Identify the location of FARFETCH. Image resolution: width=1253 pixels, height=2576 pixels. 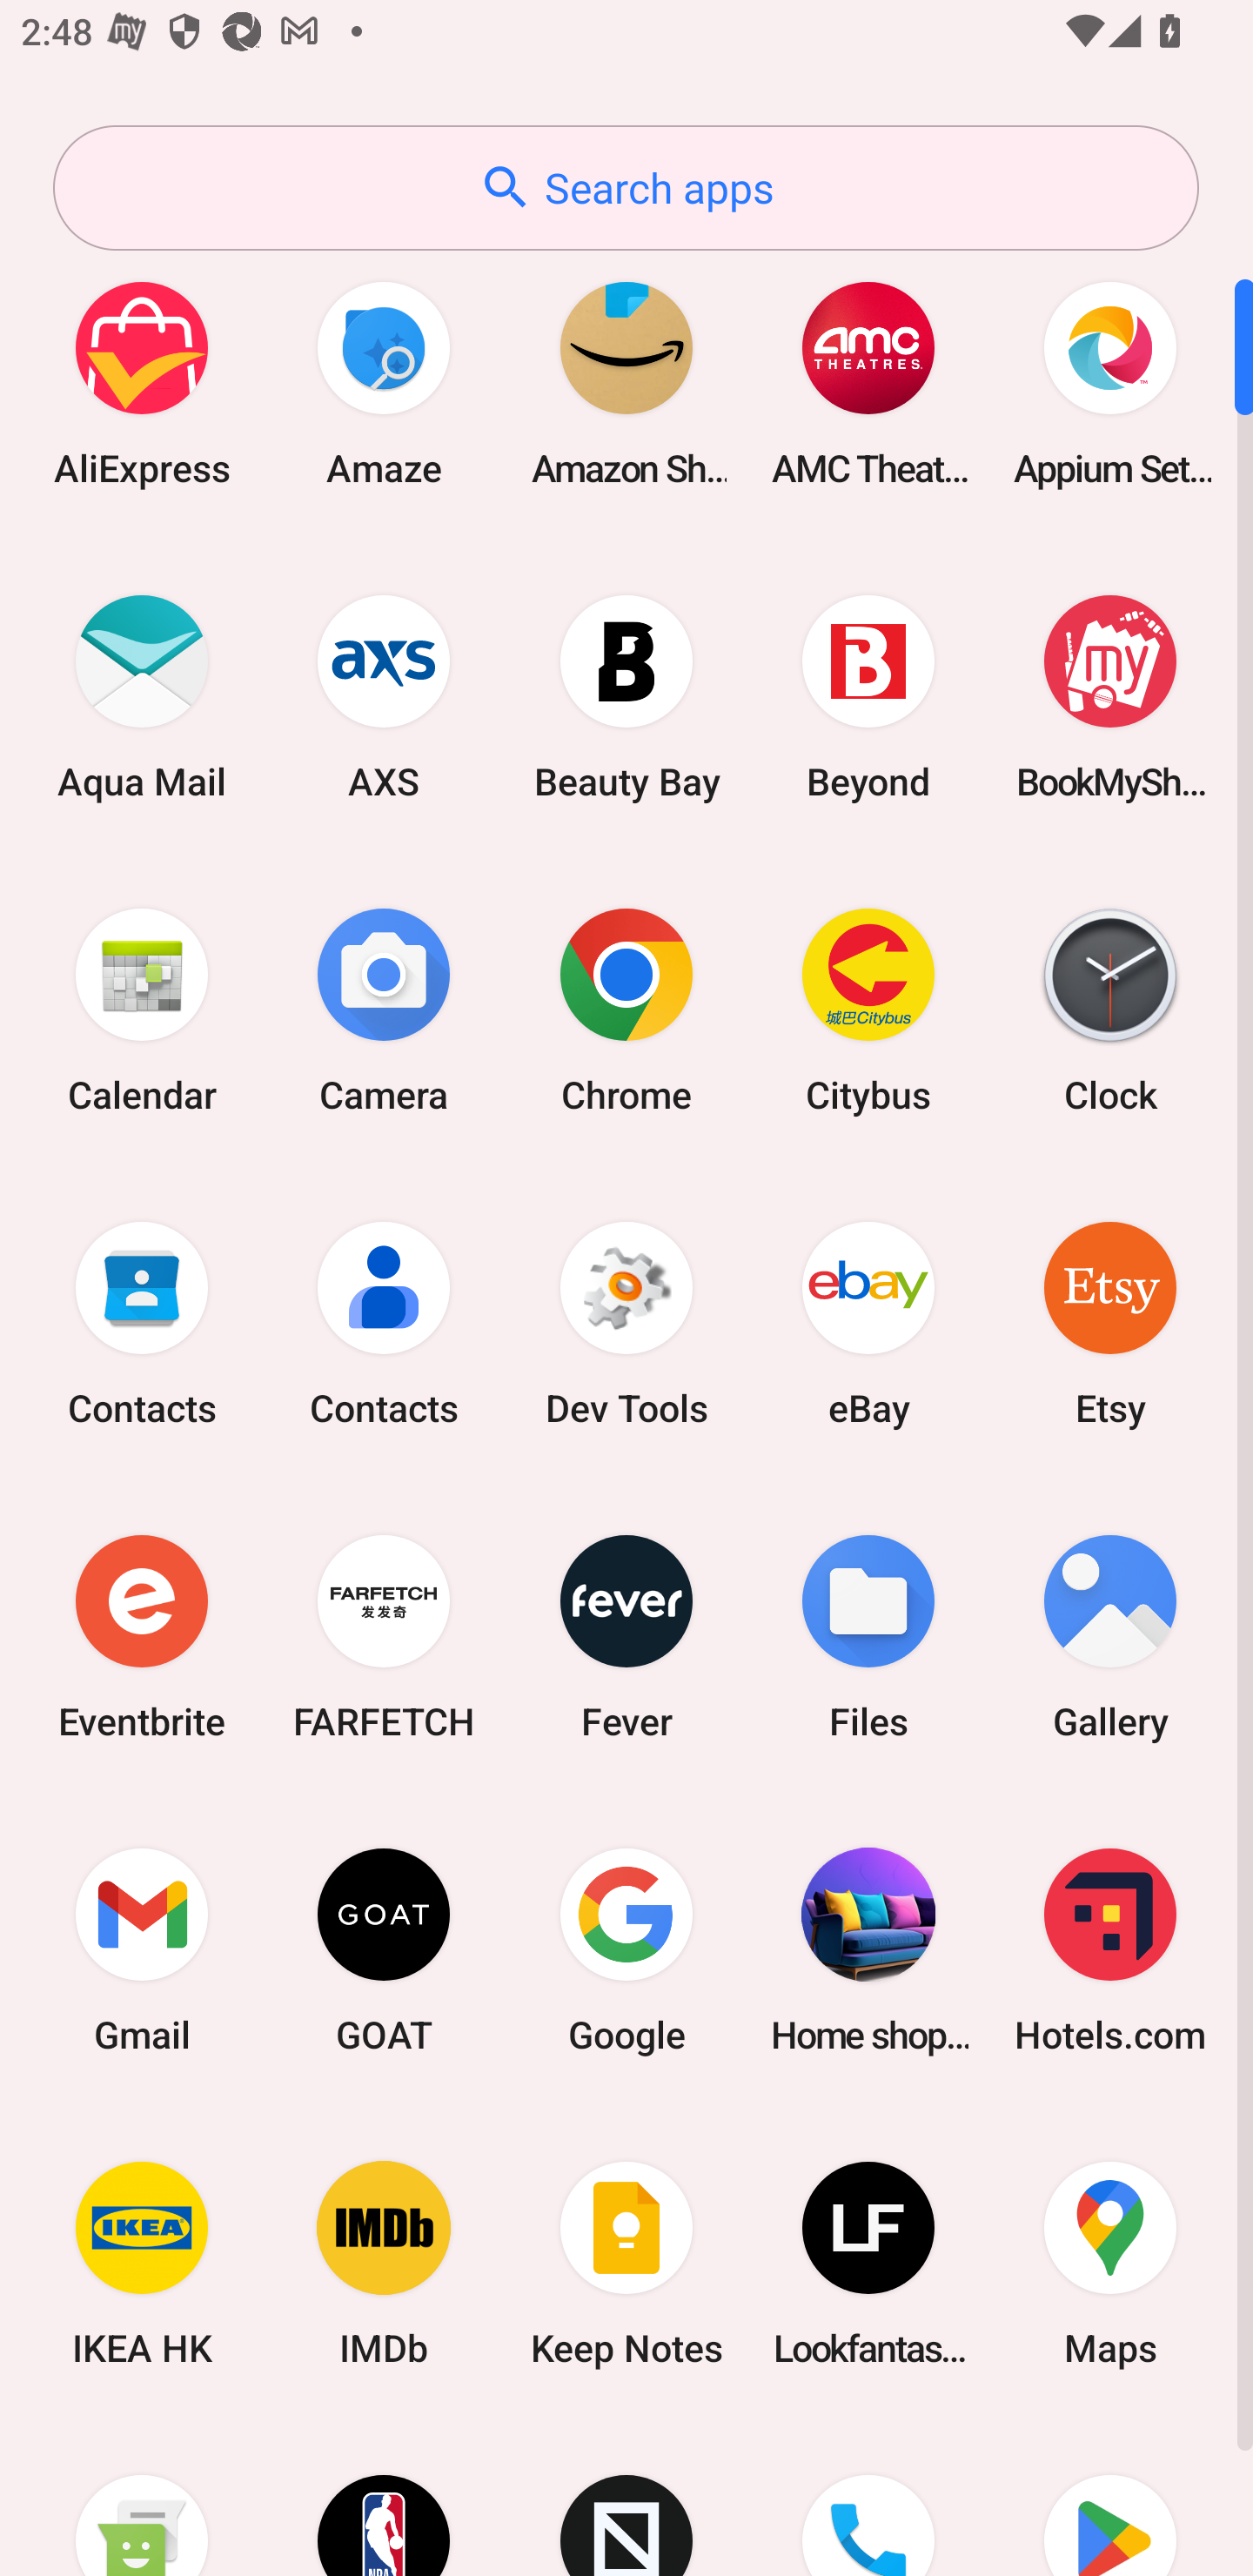
(384, 1636).